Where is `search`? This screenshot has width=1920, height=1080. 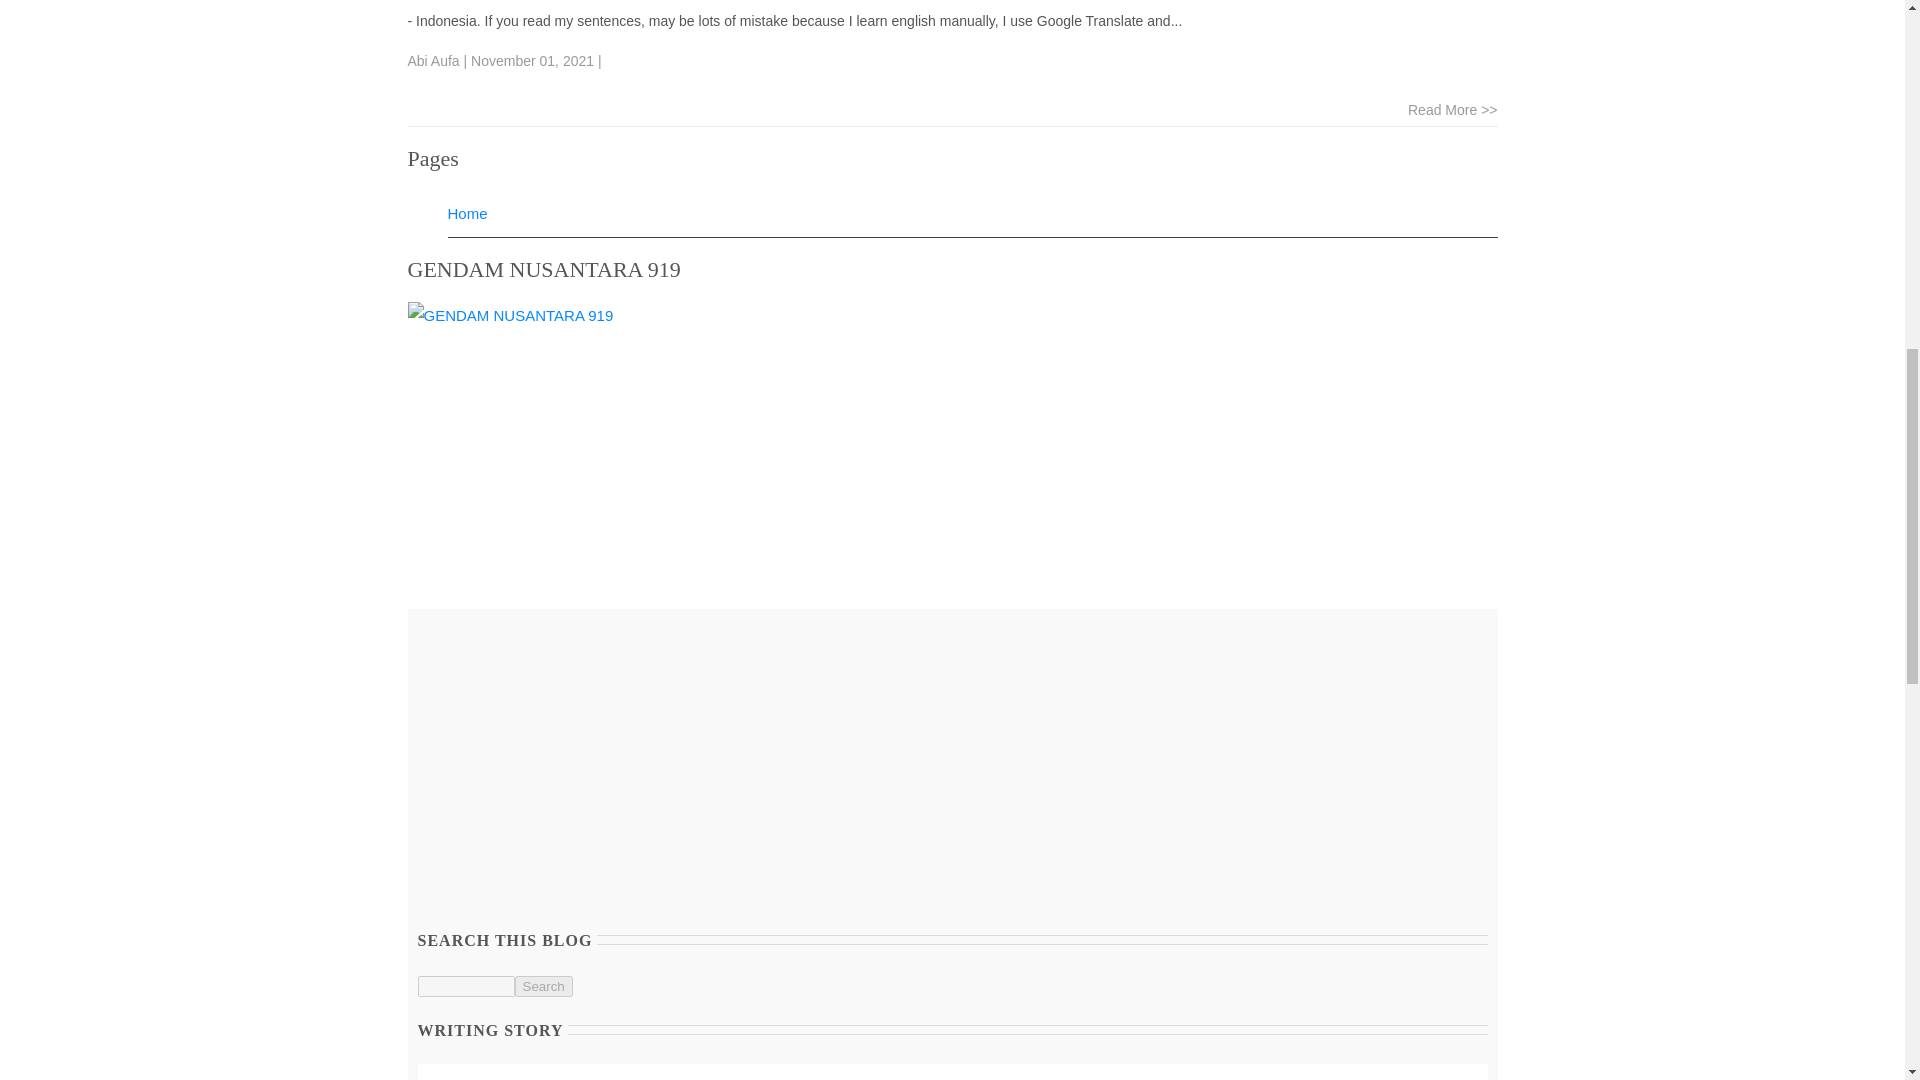
search is located at coordinates (466, 986).